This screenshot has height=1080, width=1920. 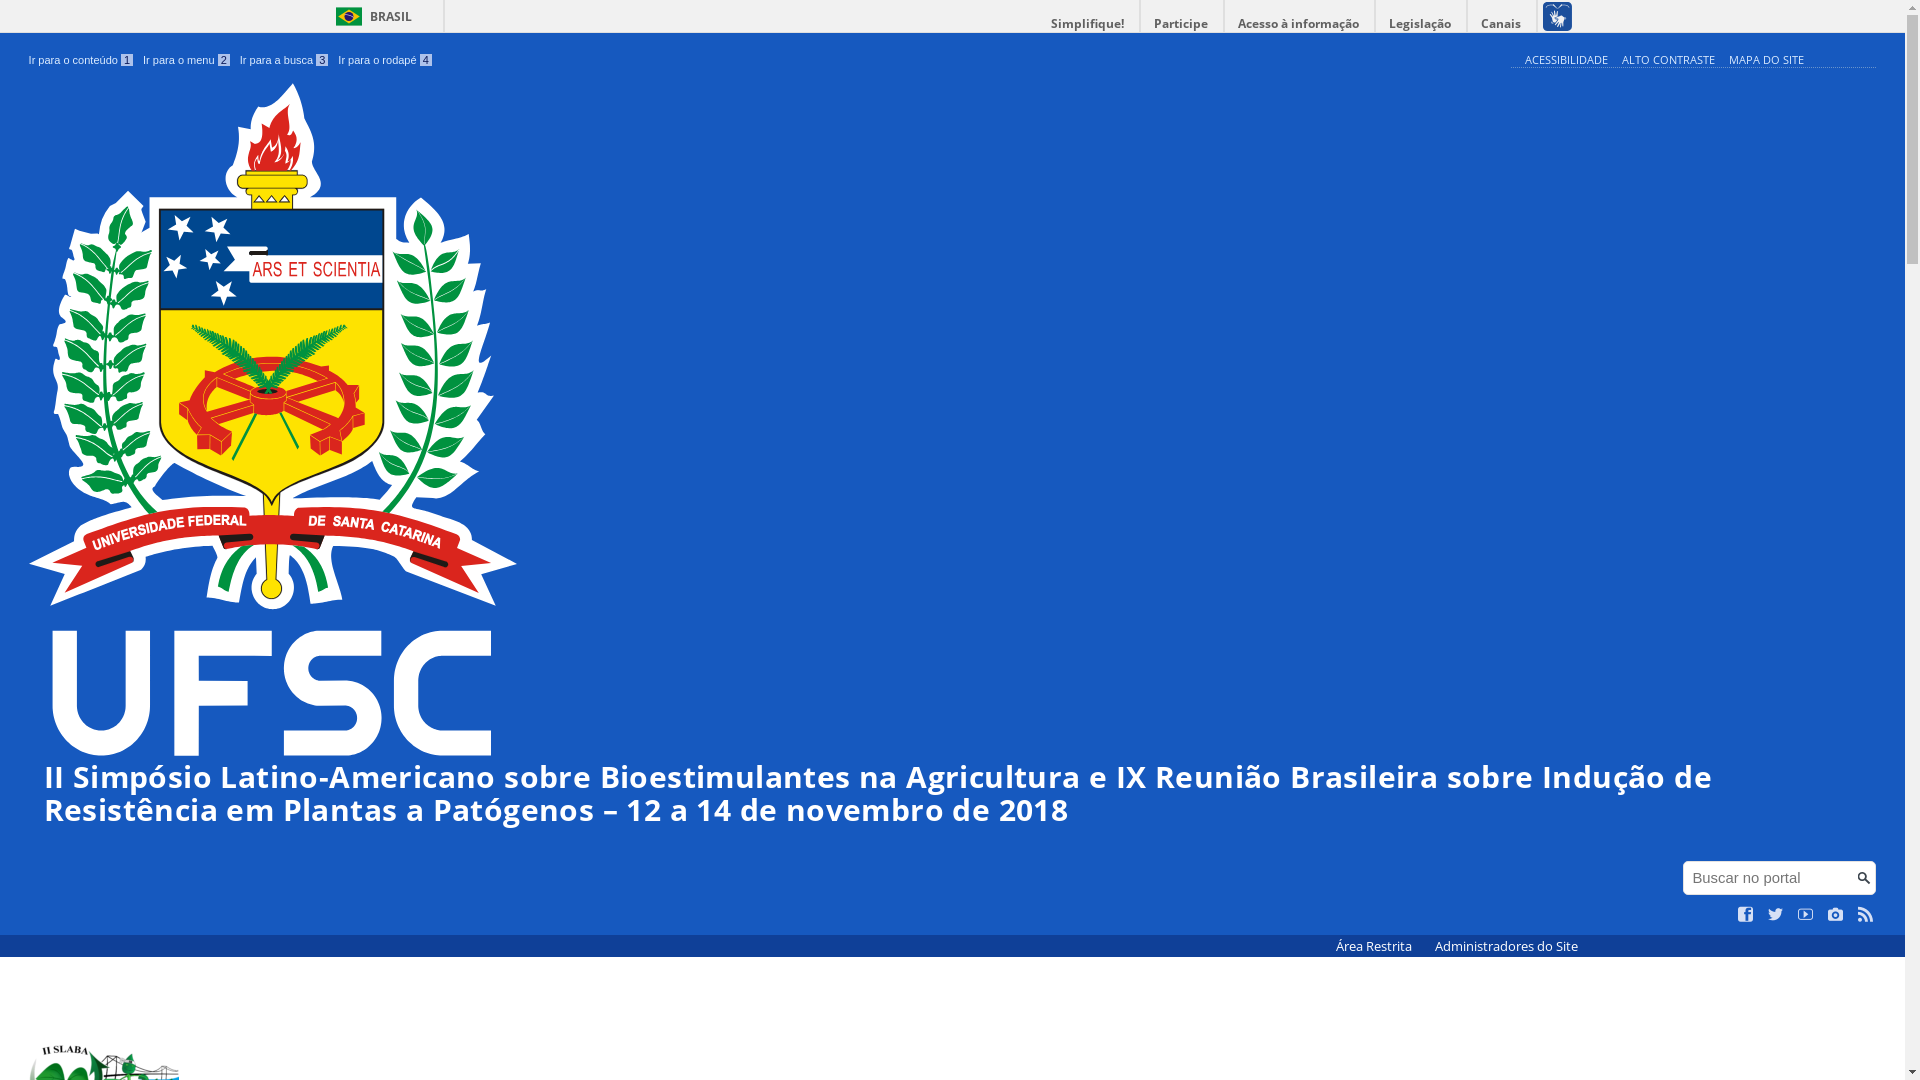 I want to click on ACESSIBILIDADE, so click(x=1566, y=60).